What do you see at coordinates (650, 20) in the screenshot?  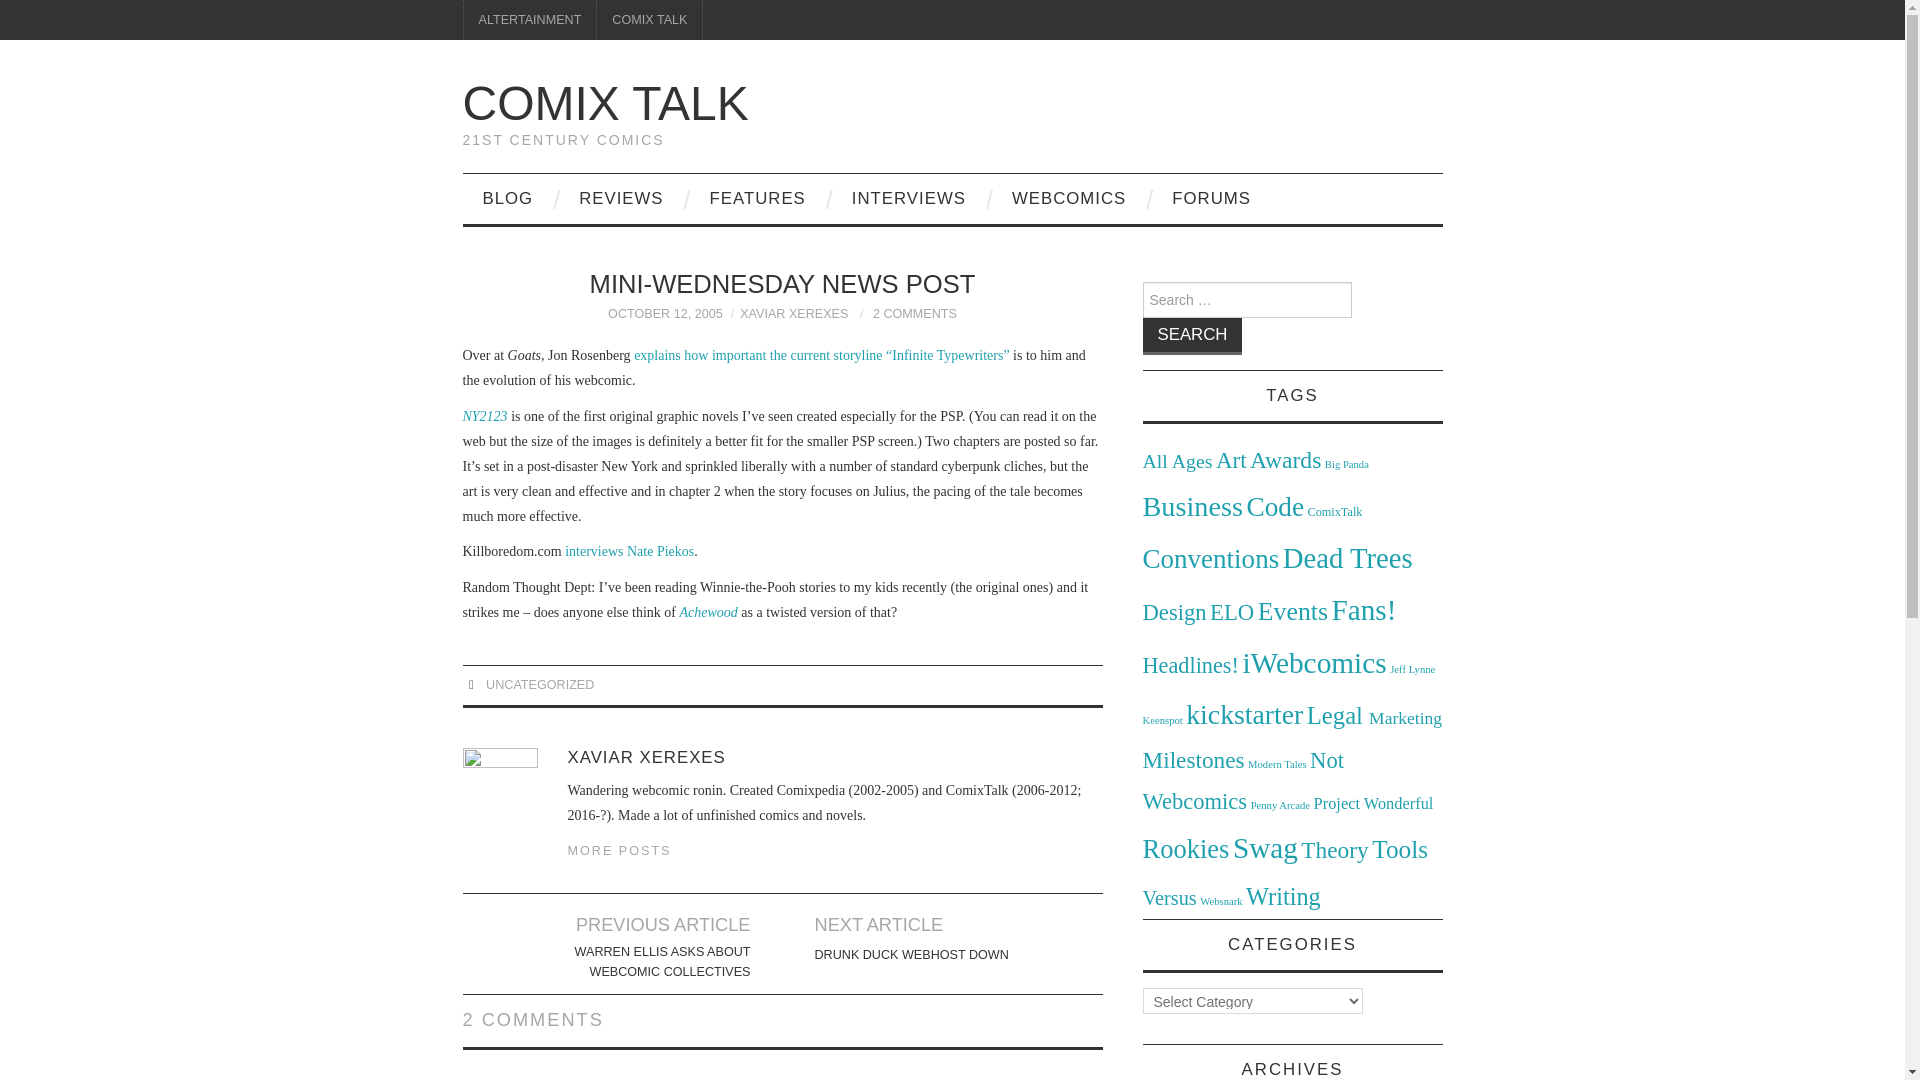 I see `COMIX TALK` at bounding box center [650, 20].